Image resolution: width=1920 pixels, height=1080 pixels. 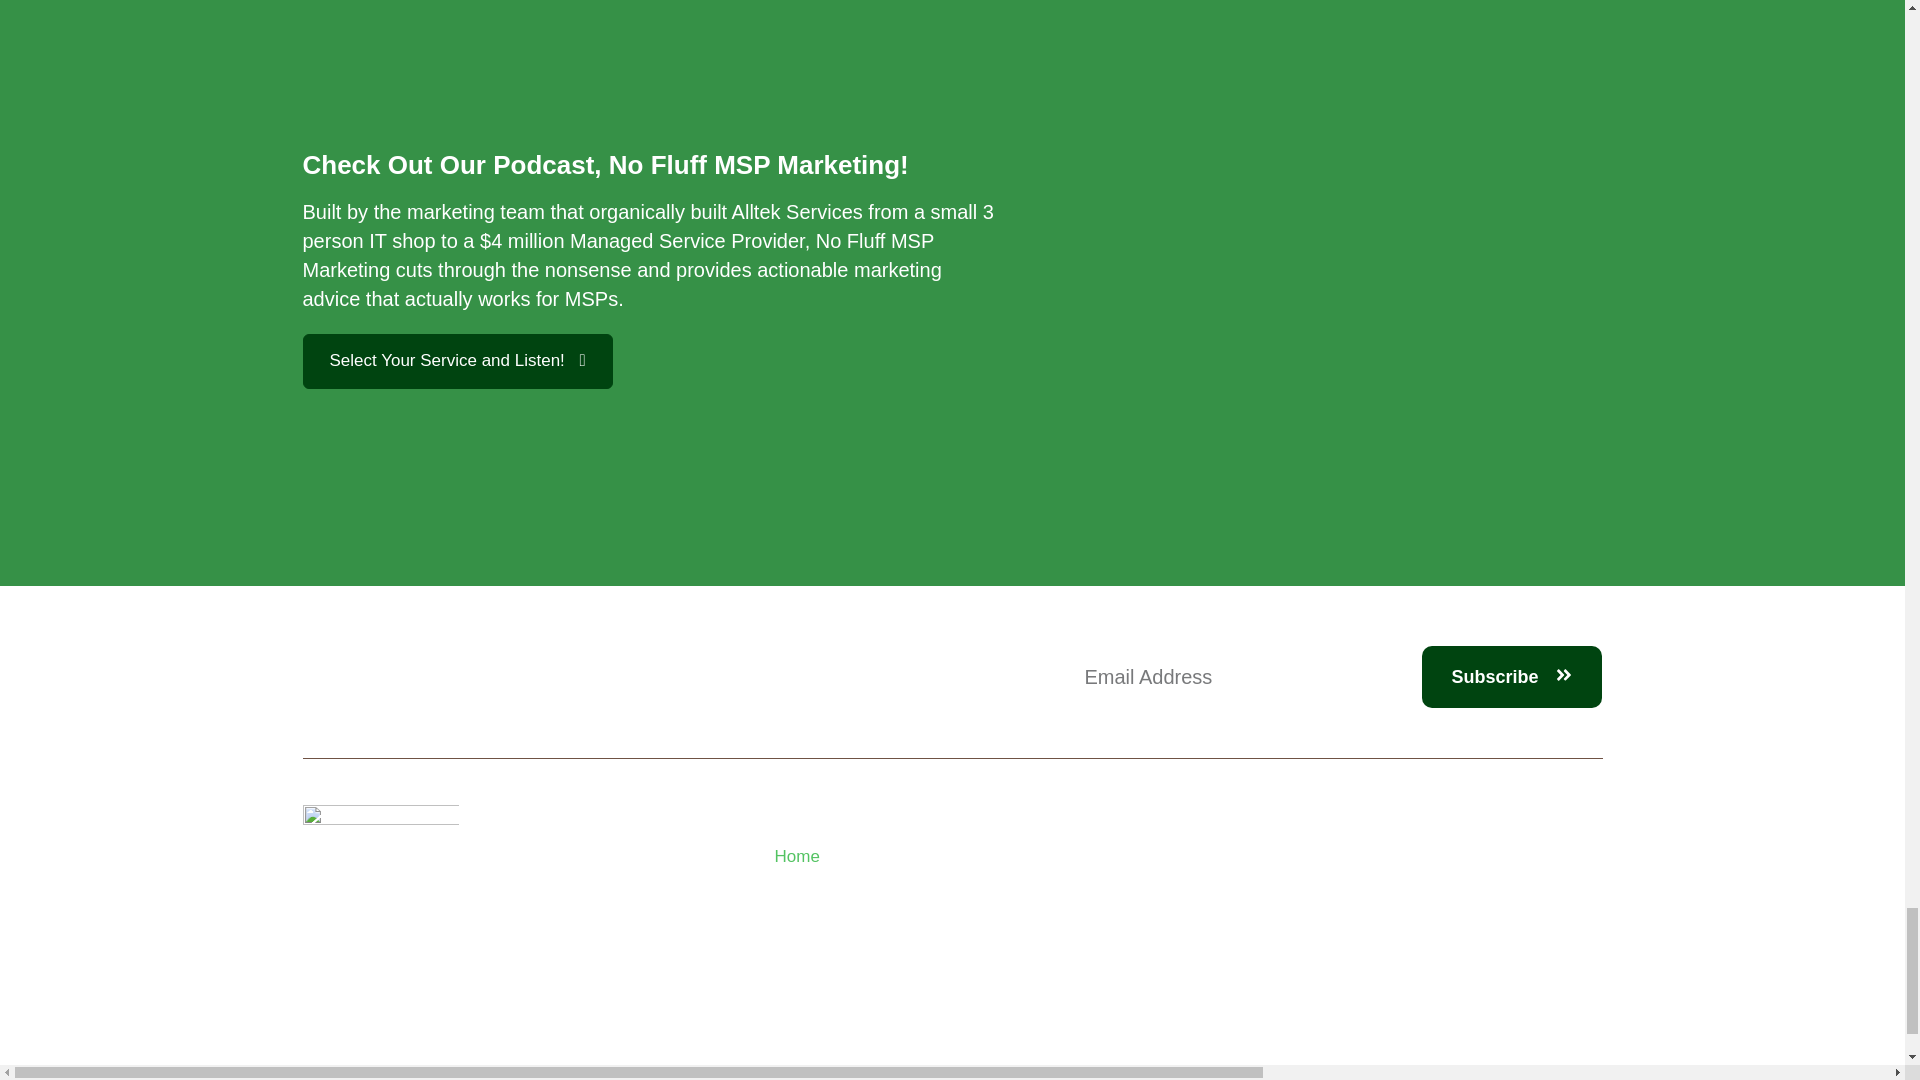 I want to click on Subscribe, so click(x=1512, y=676).